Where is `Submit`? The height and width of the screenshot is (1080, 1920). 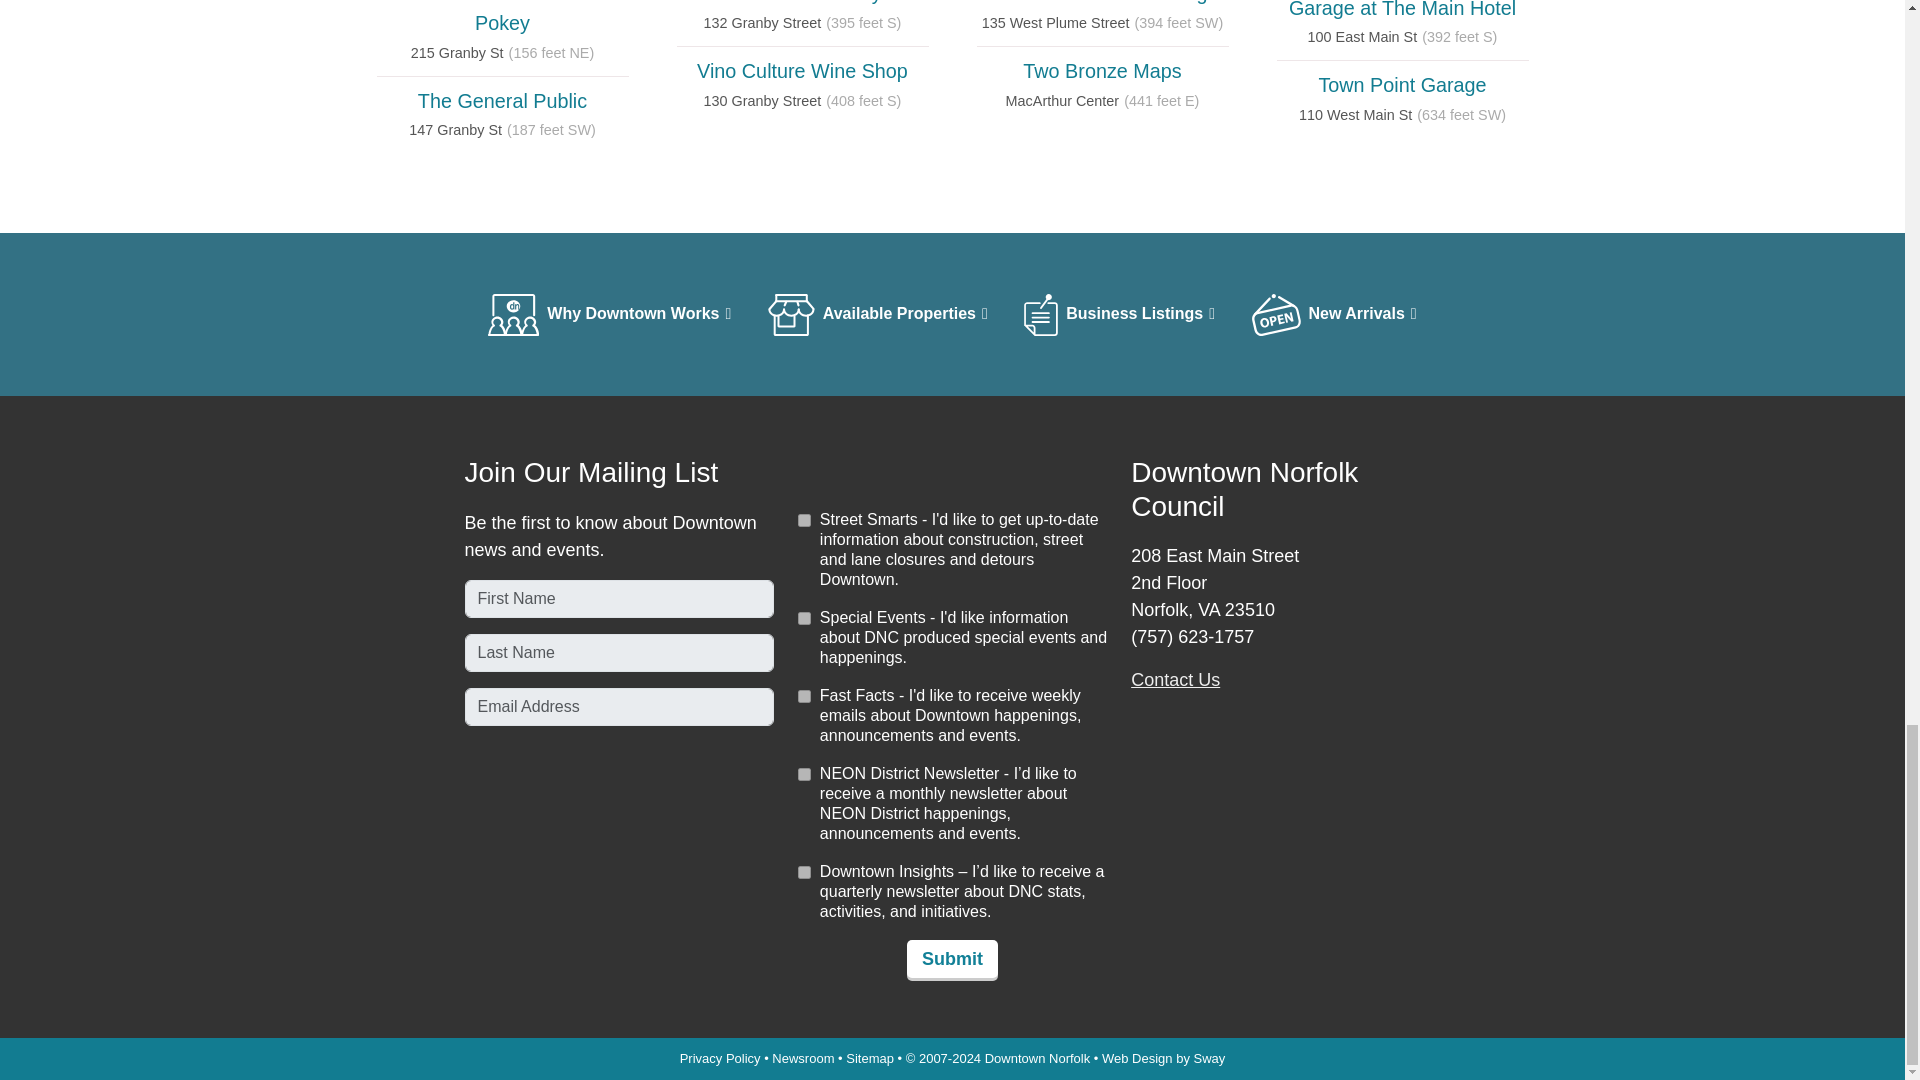 Submit is located at coordinates (952, 958).